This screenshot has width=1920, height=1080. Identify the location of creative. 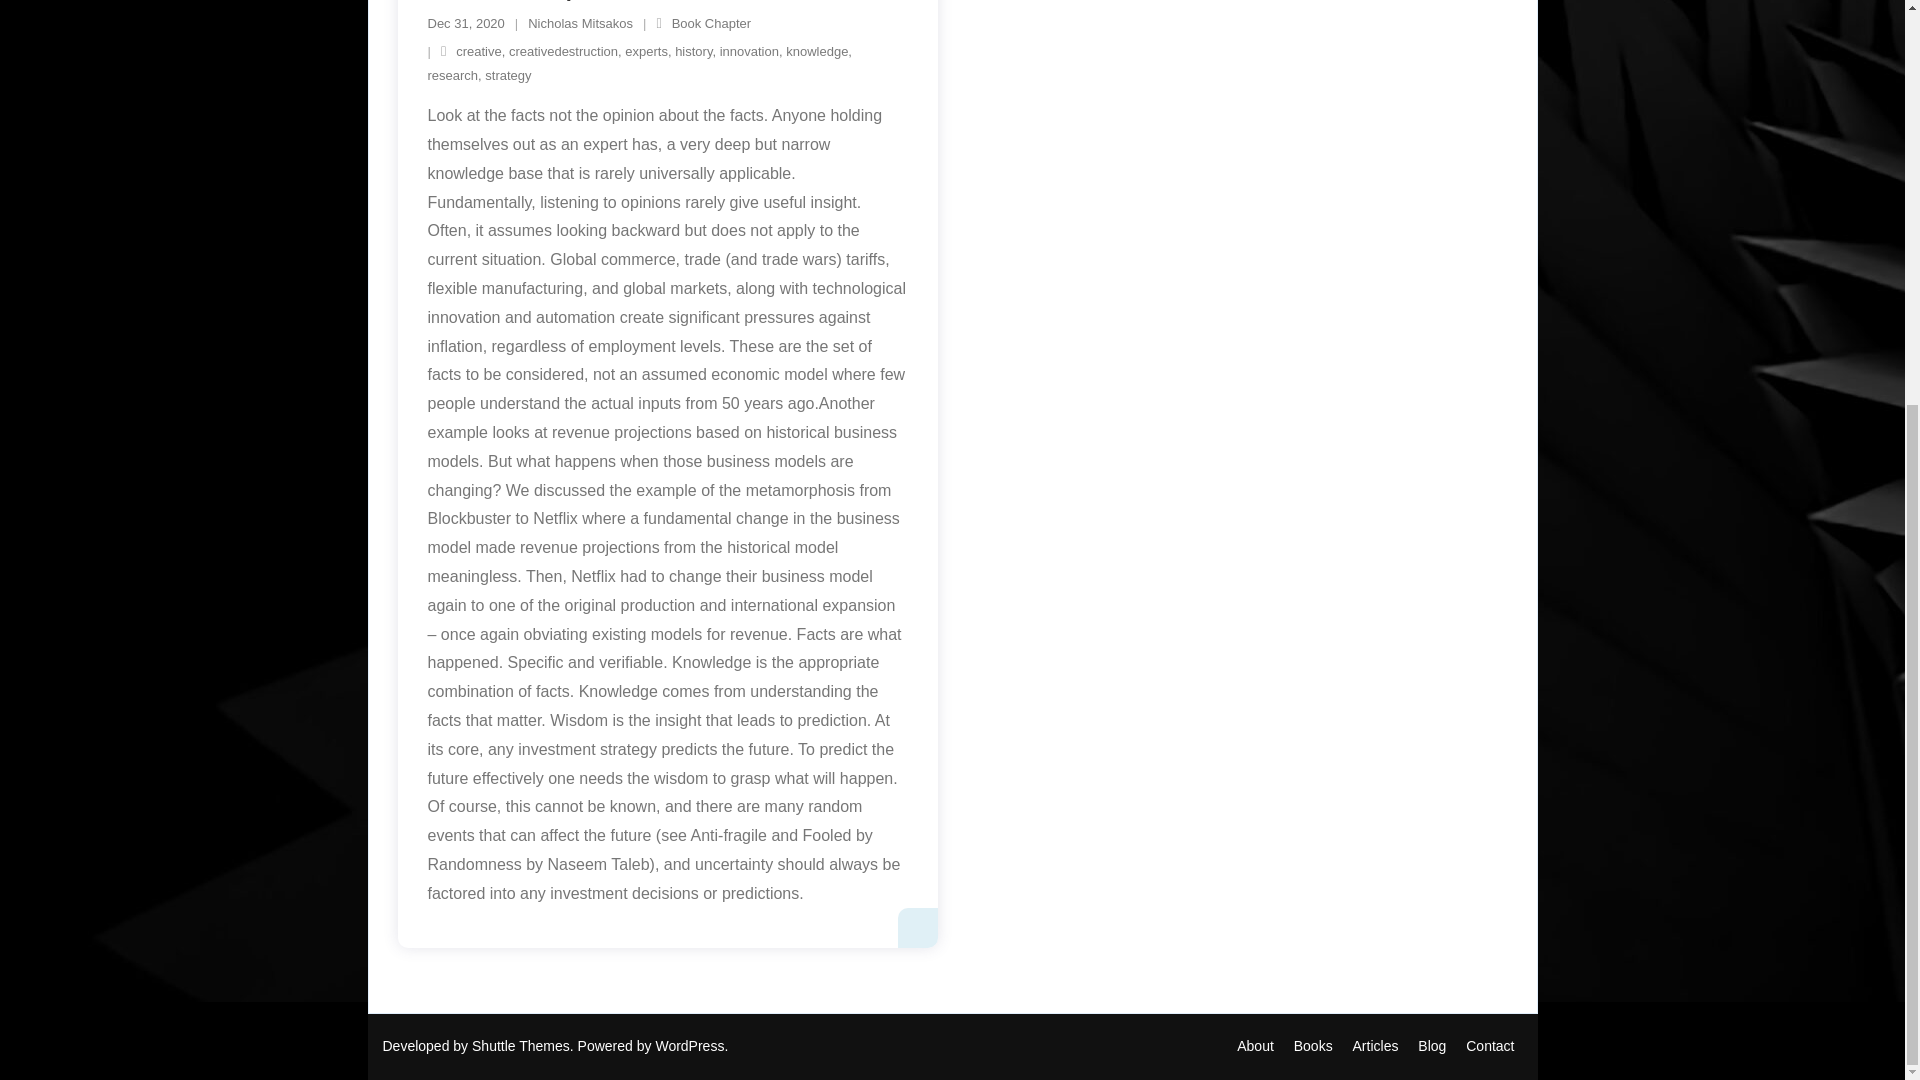
(478, 52).